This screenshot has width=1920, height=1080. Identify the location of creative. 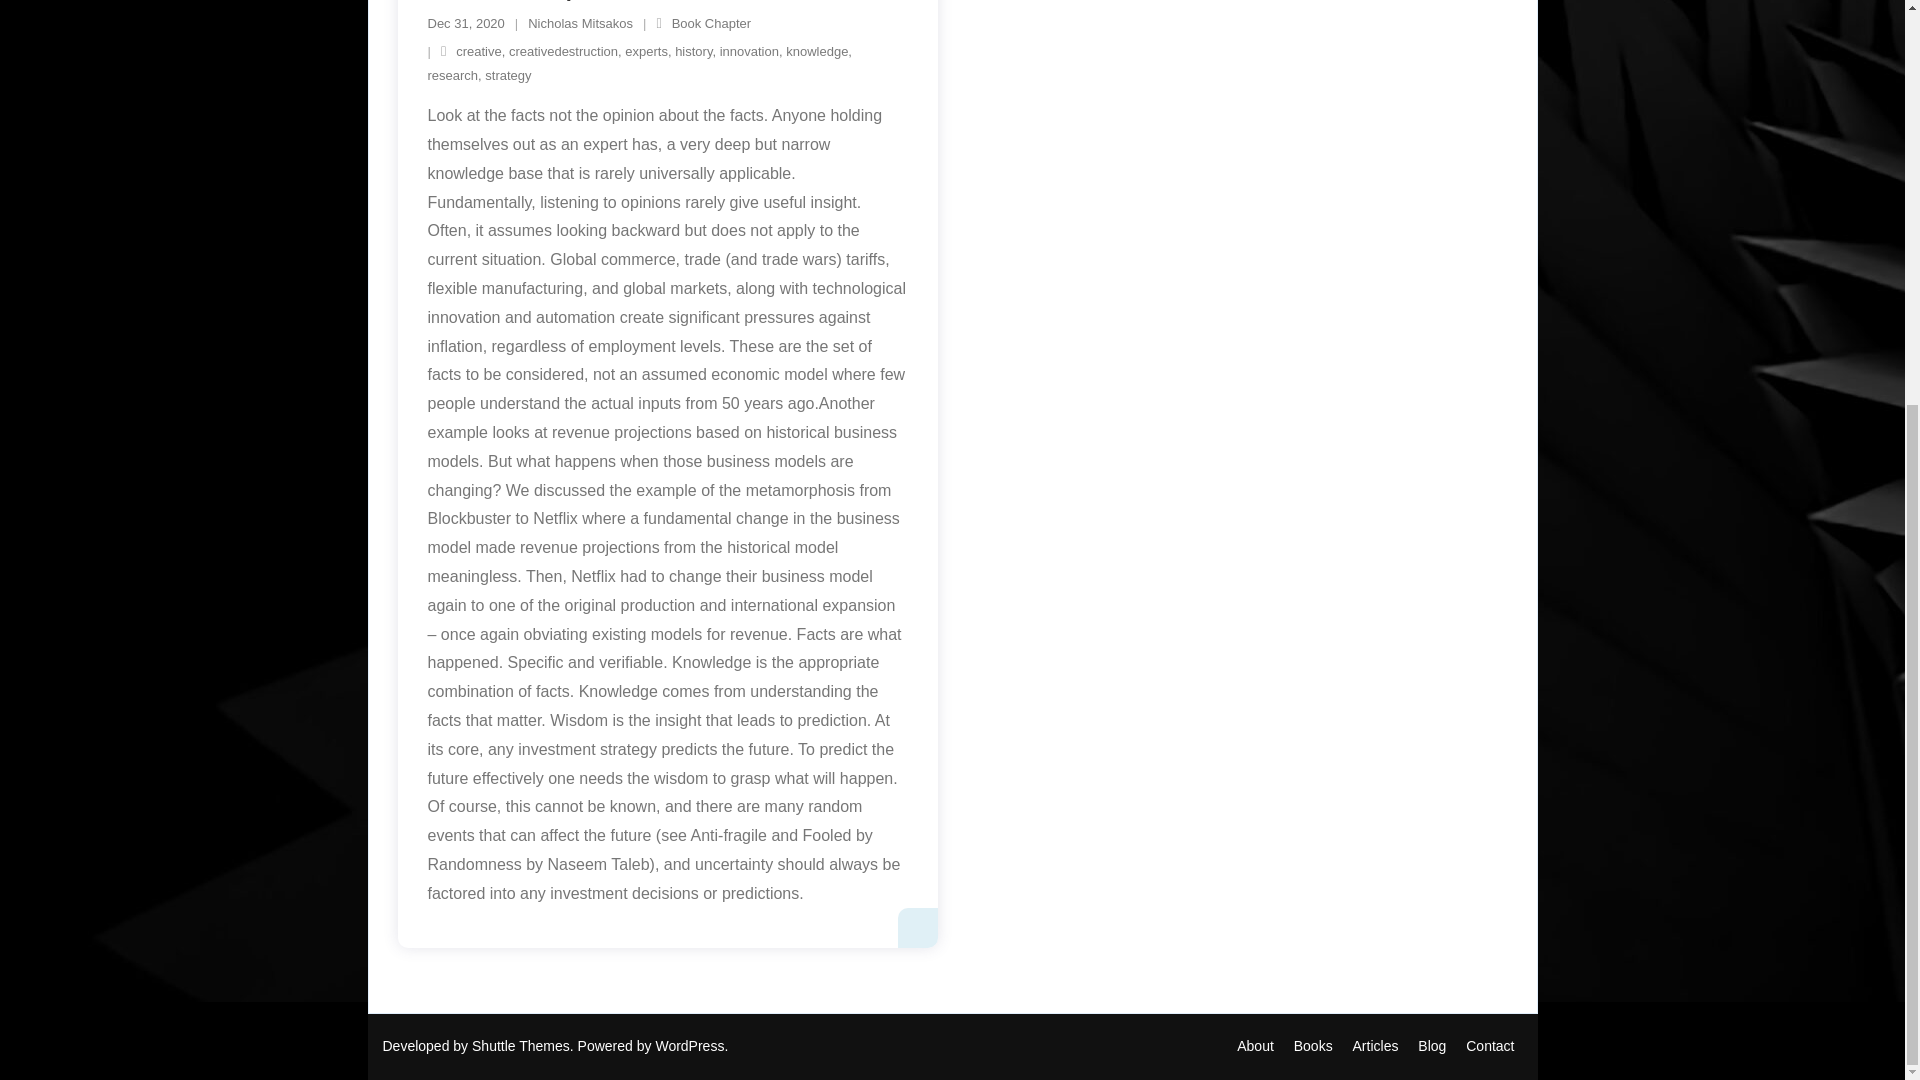
(478, 52).